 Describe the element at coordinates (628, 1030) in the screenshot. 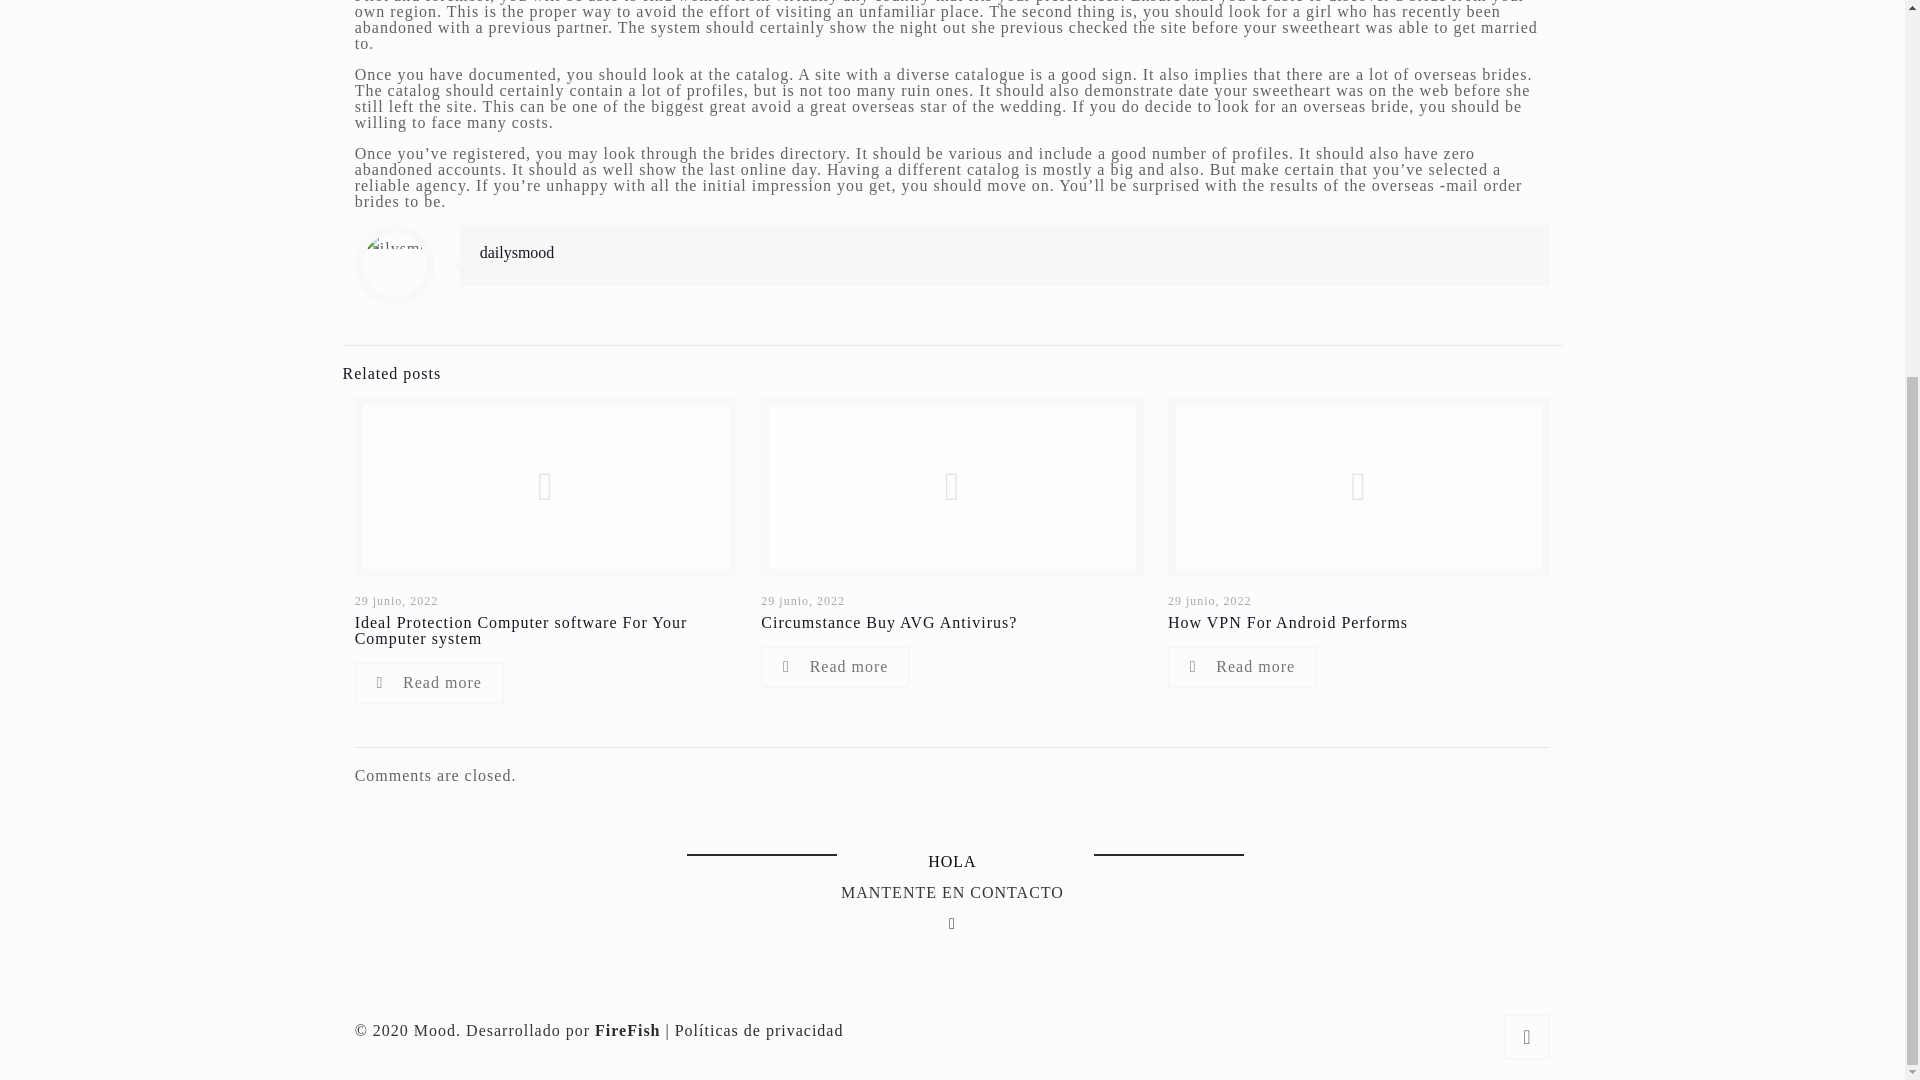

I see `FireFish` at that location.